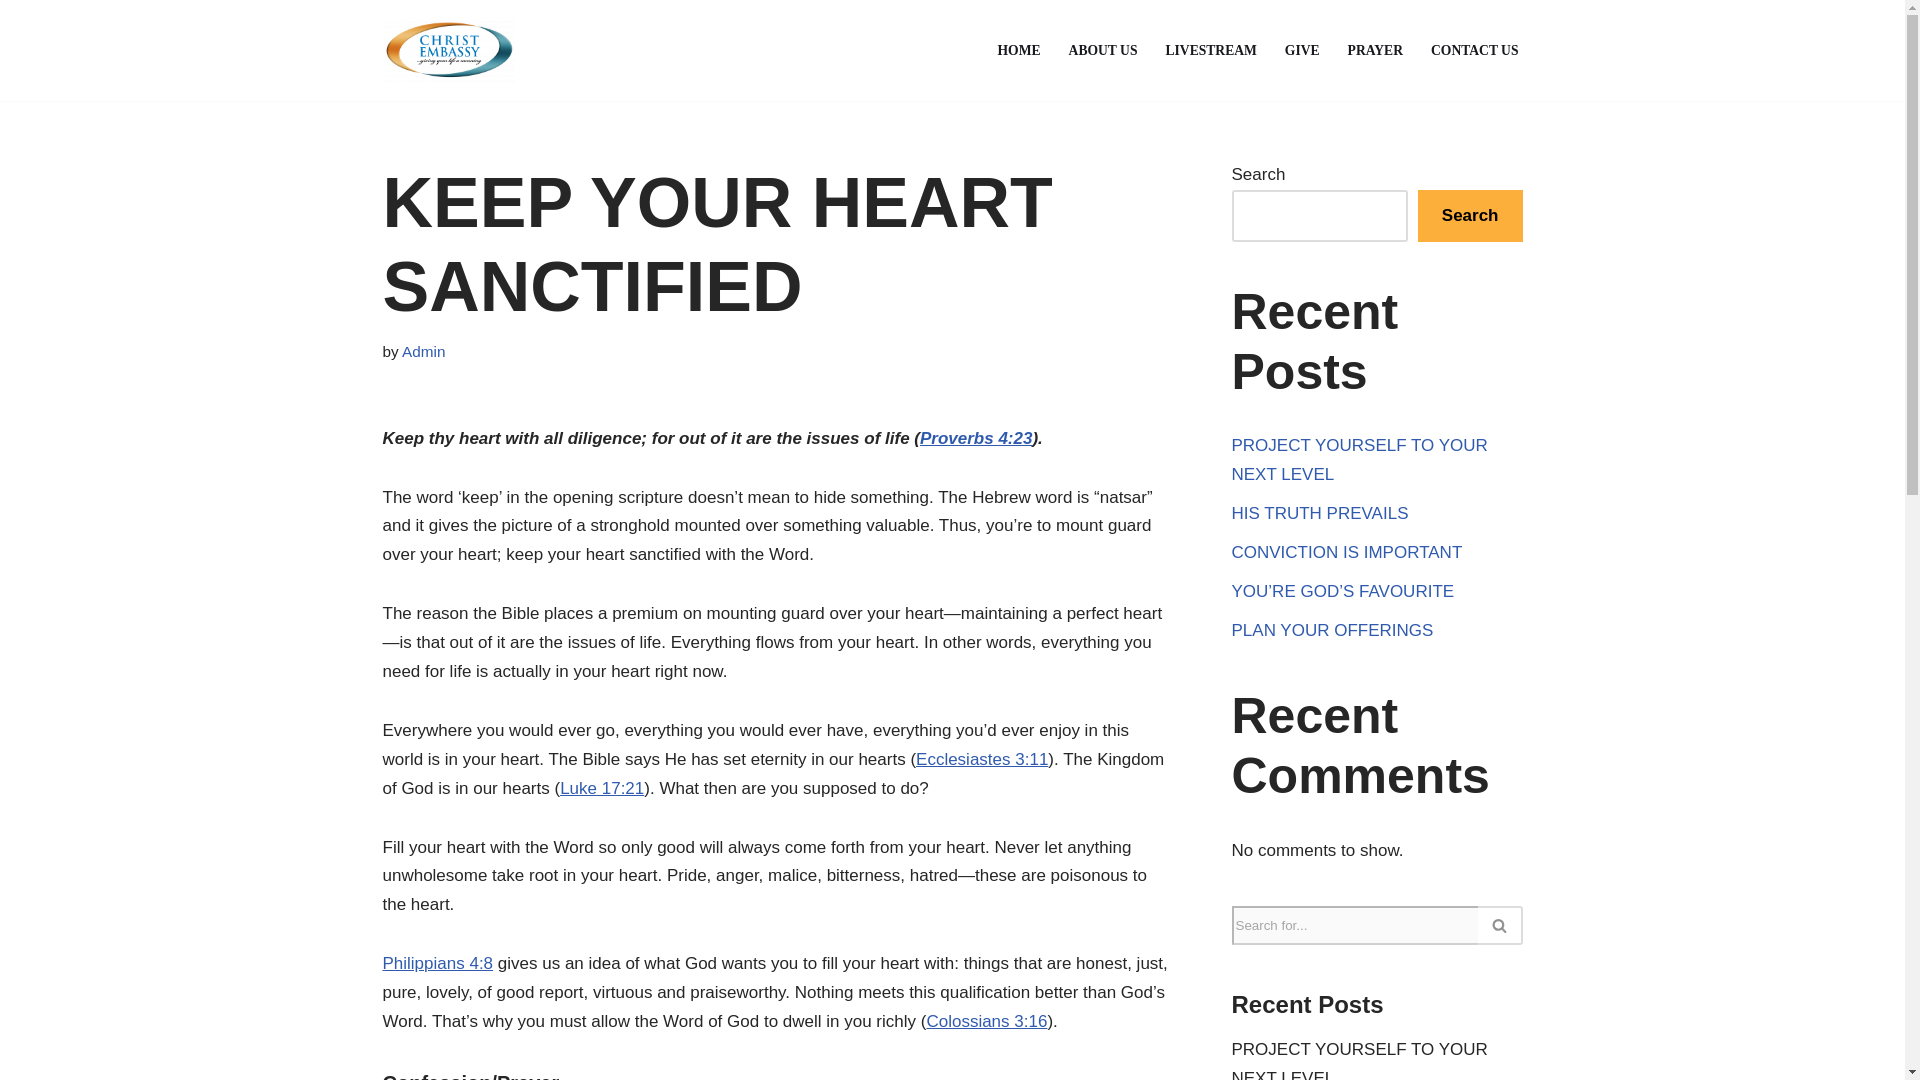  What do you see at coordinates (438, 963) in the screenshot?
I see `Philippians 4:8` at bounding box center [438, 963].